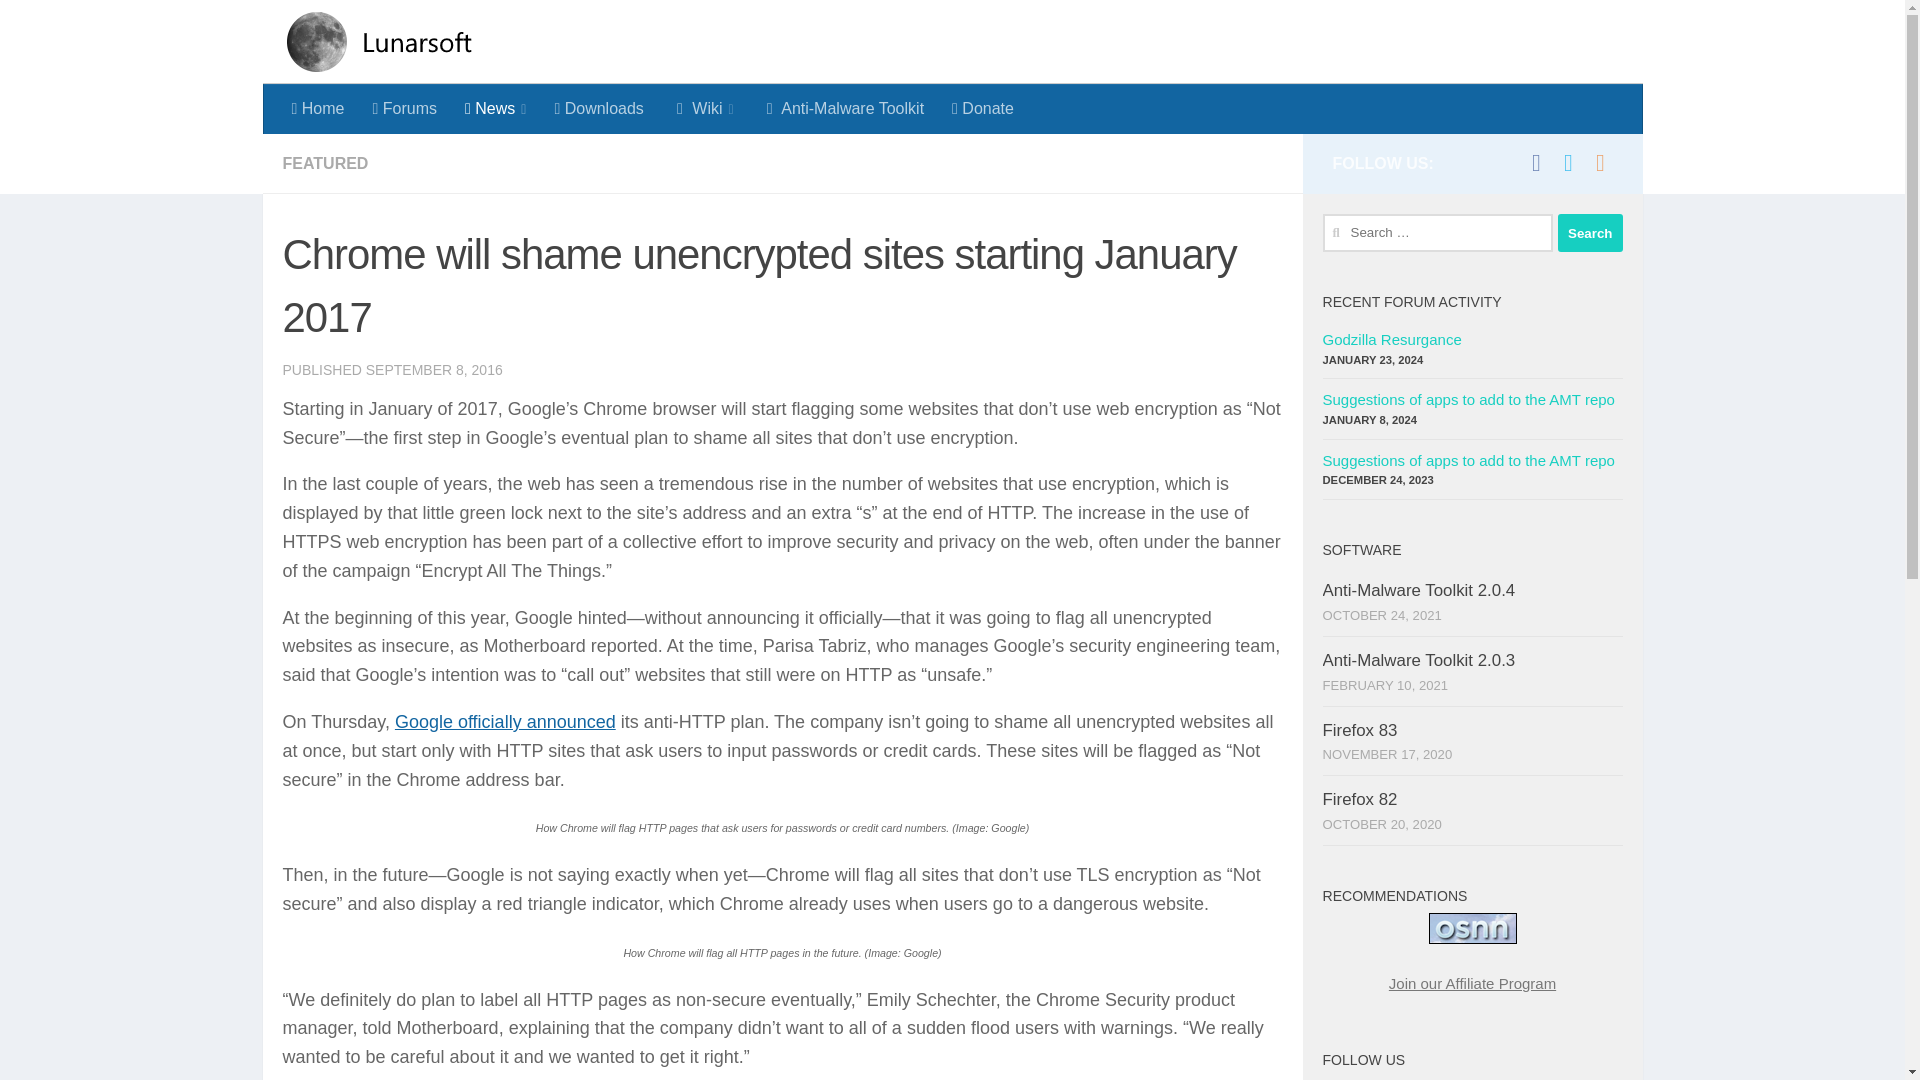 Image resolution: width=1920 pixels, height=1080 pixels. Describe the element at coordinates (318, 108) in the screenshot. I see `Home` at that location.